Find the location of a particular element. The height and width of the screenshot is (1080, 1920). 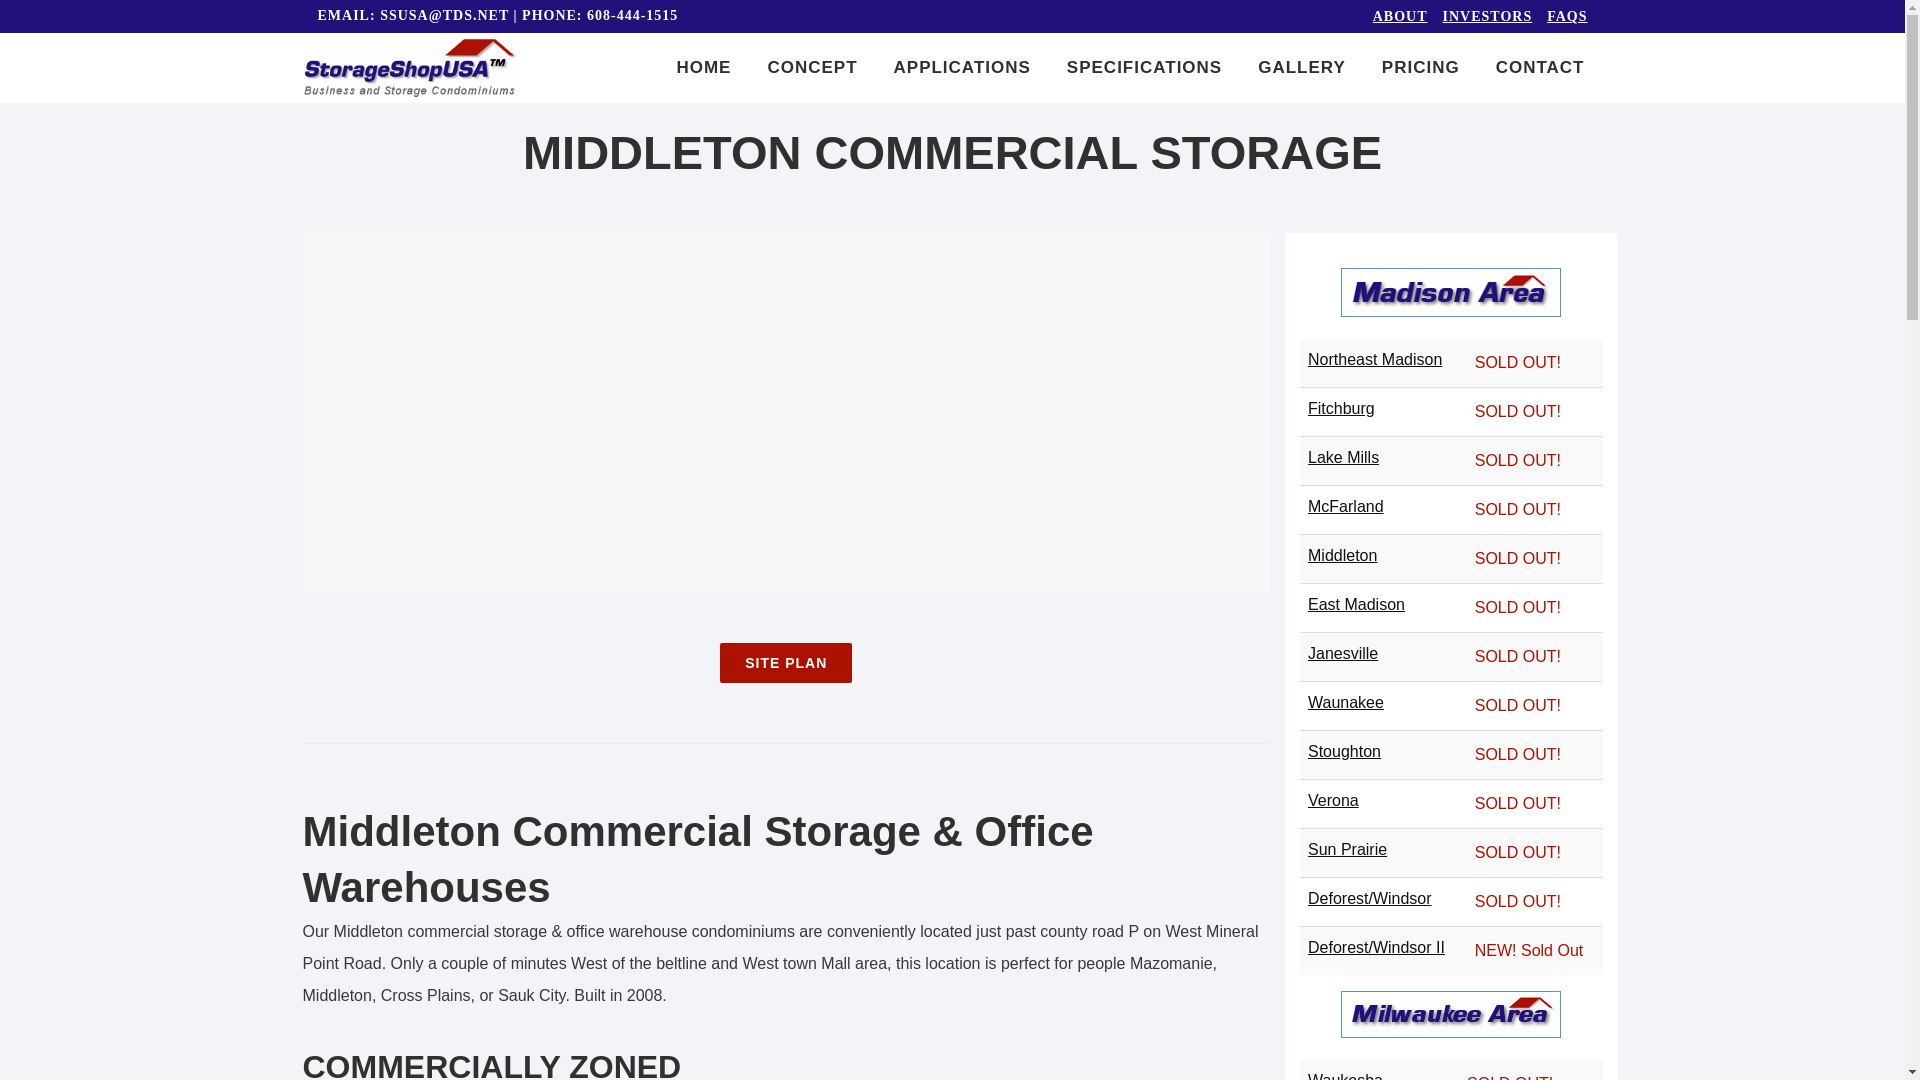

East Madison is located at coordinates (1356, 604).